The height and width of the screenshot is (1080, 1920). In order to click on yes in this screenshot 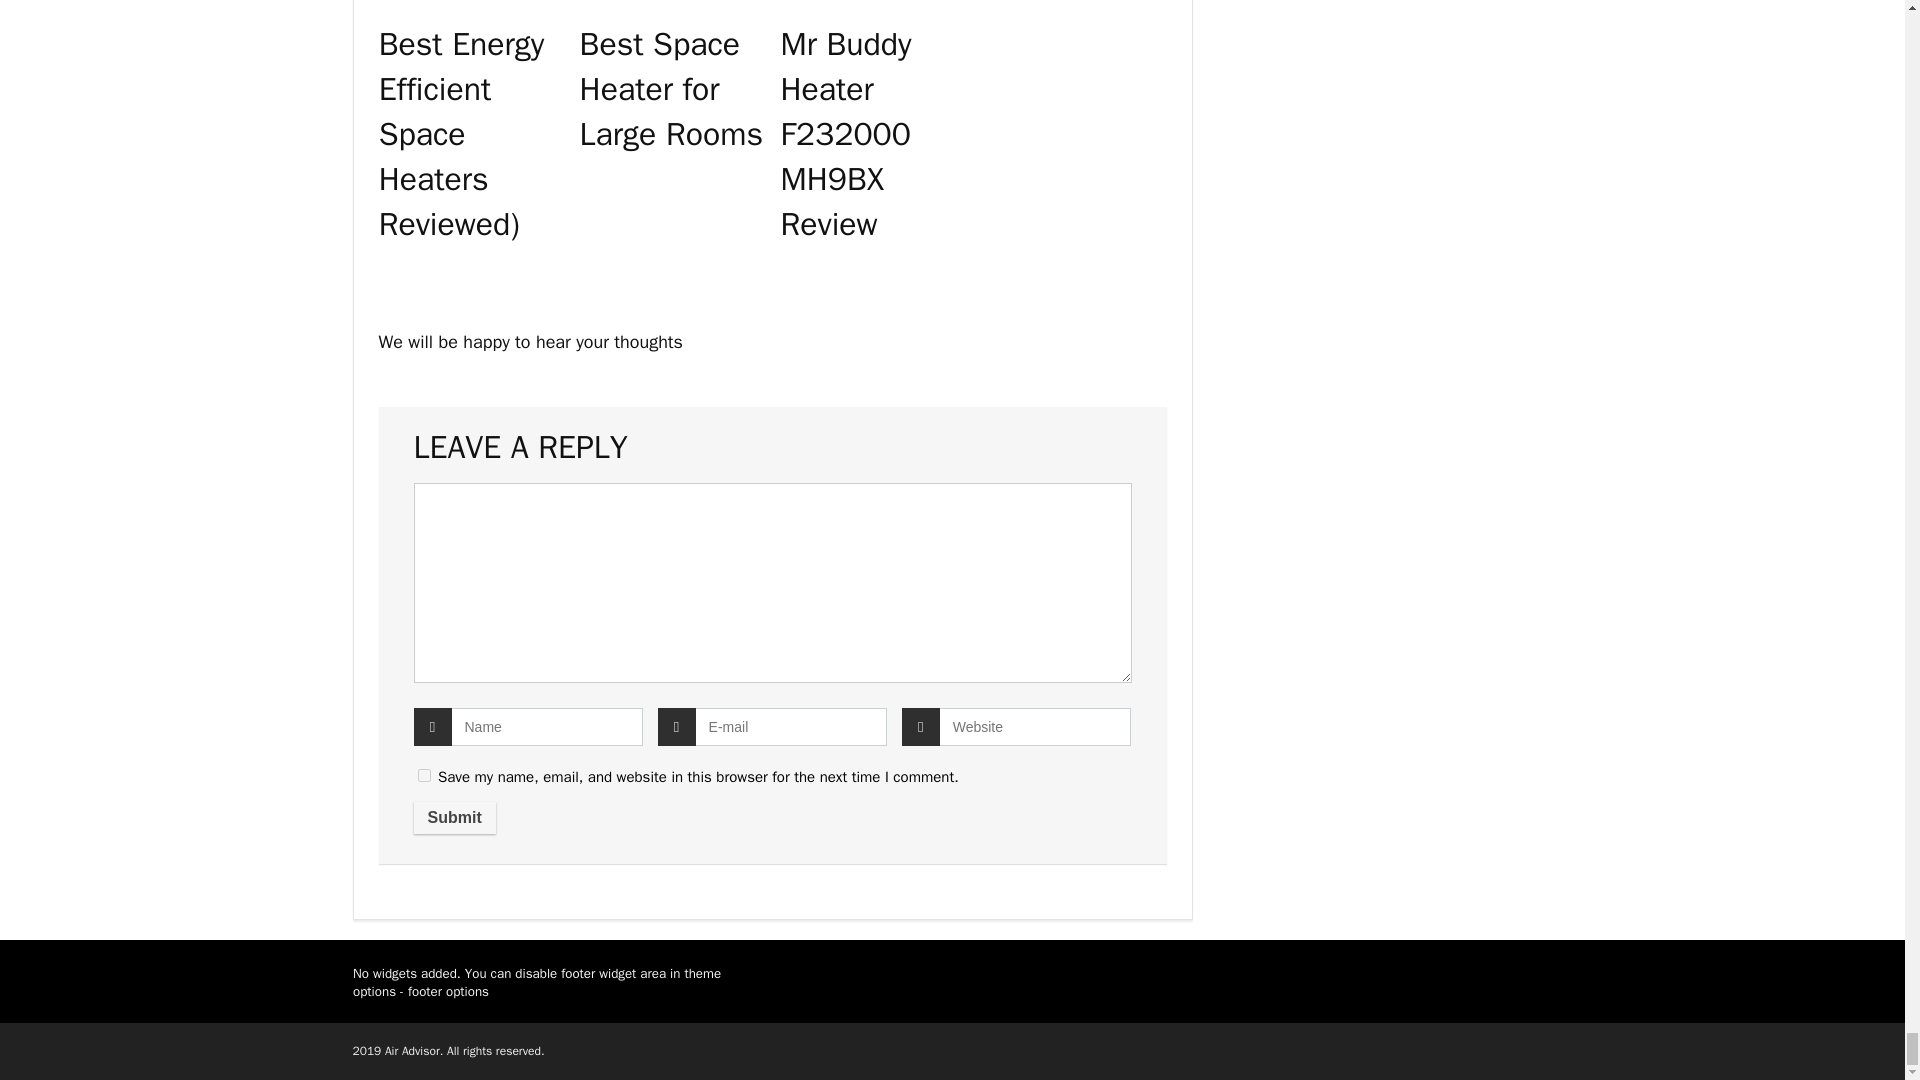, I will do `click(424, 774)`.